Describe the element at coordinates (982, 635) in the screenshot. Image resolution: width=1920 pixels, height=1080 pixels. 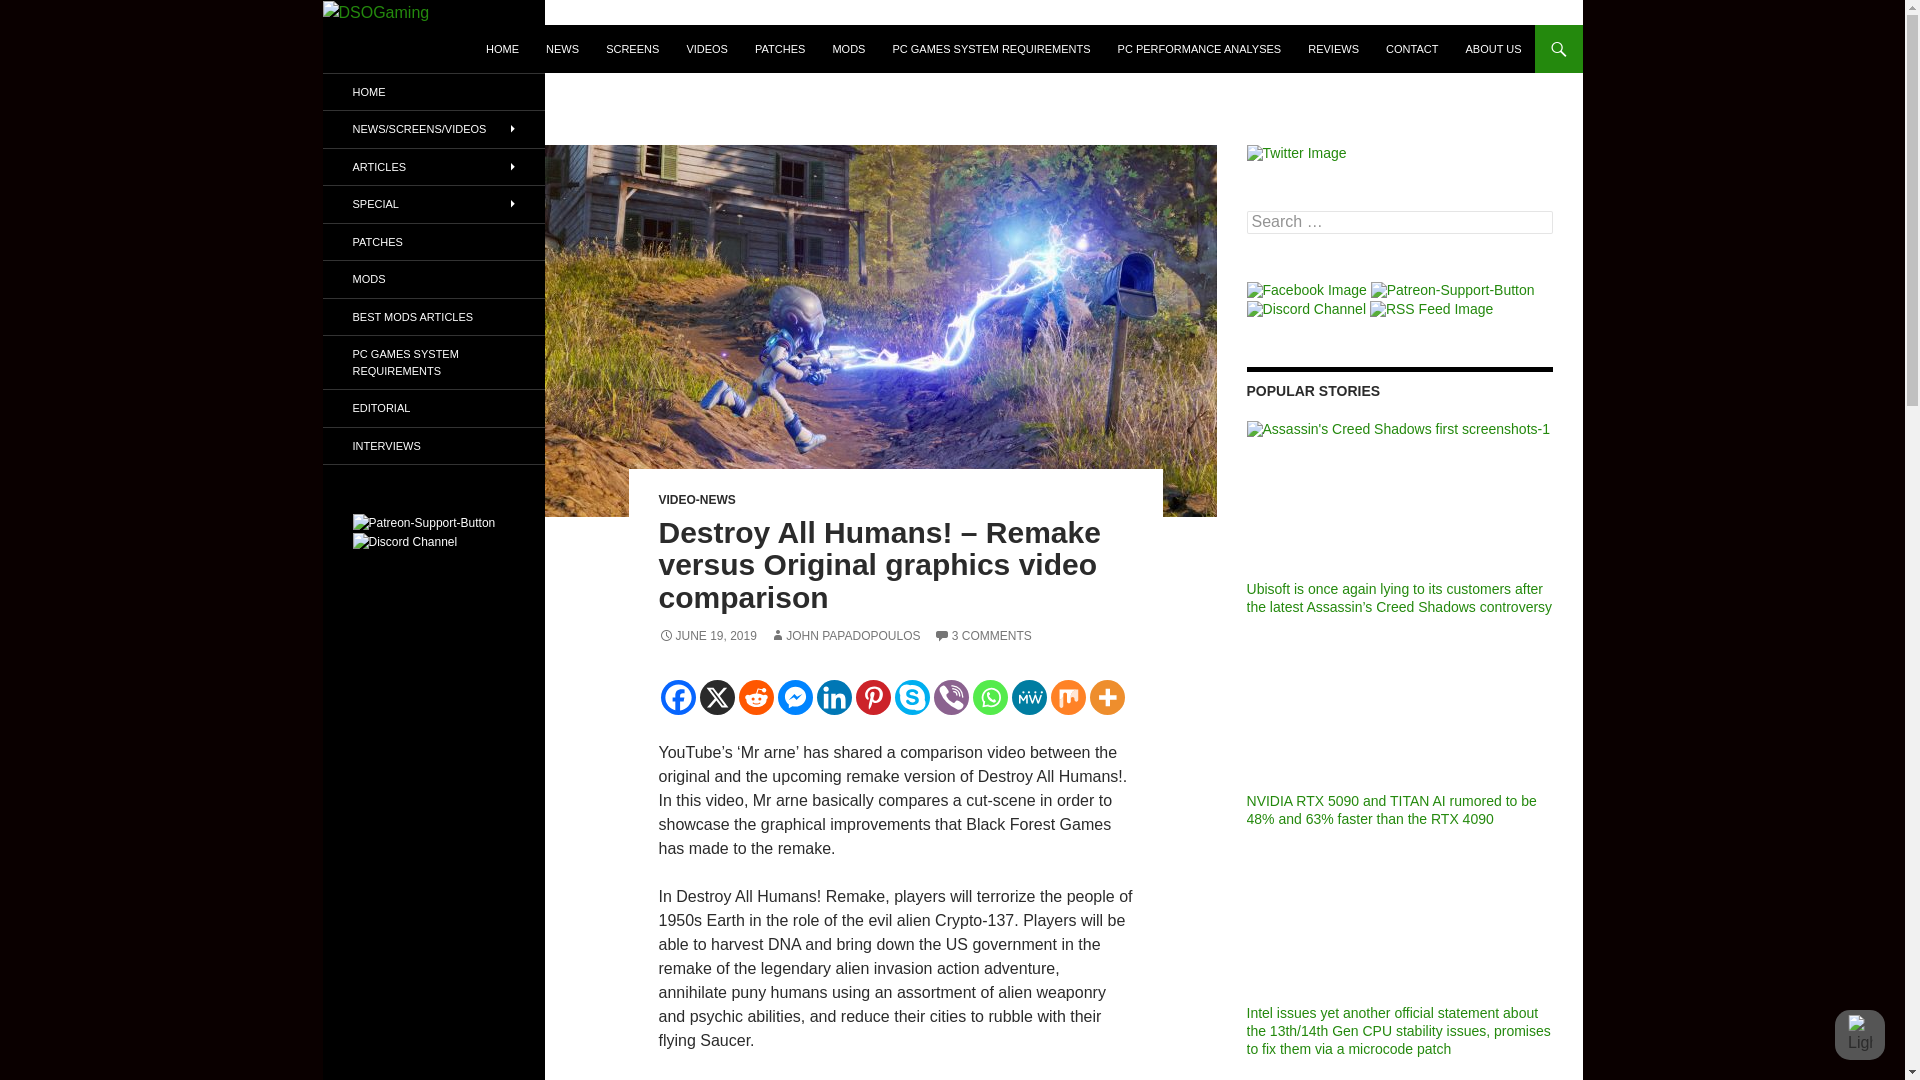
I see `3 COMMENTS` at that location.